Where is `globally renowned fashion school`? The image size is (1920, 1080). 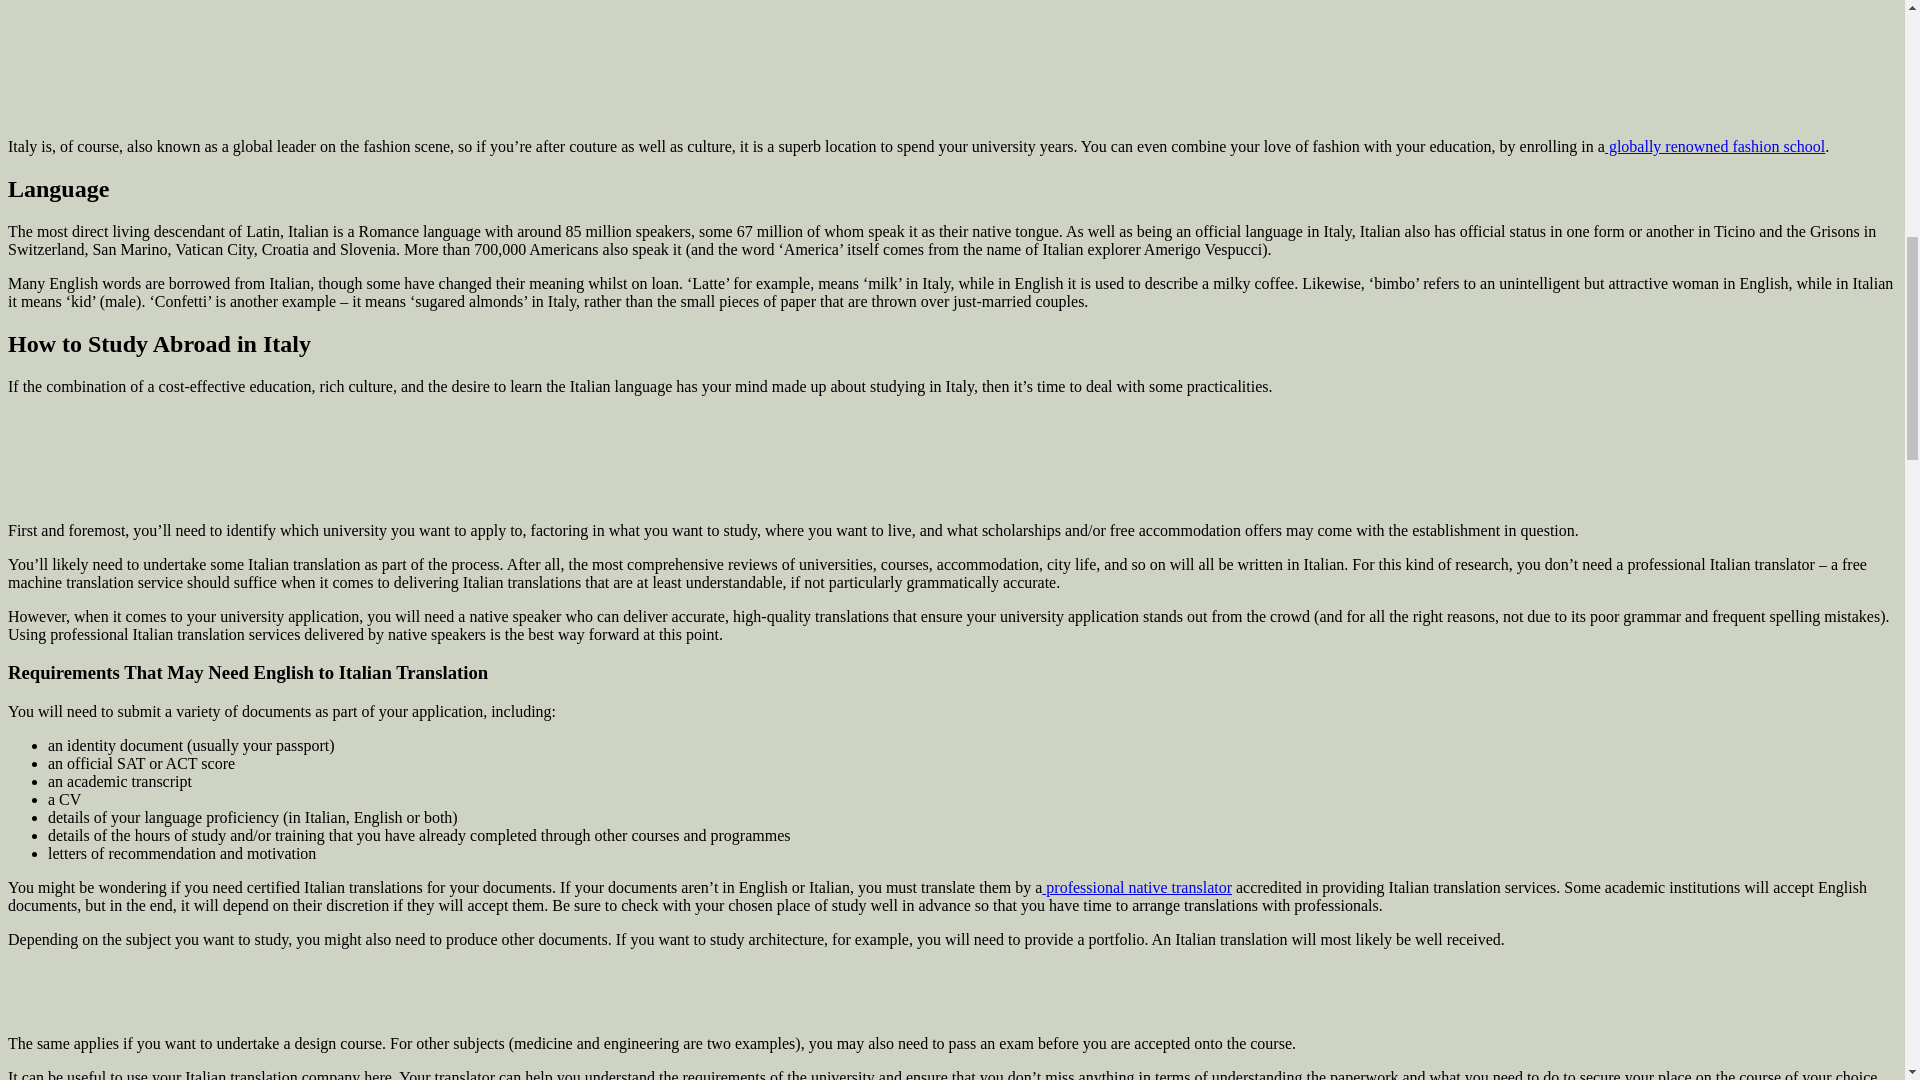
globally renowned fashion school is located at coordinates (1715, 146).